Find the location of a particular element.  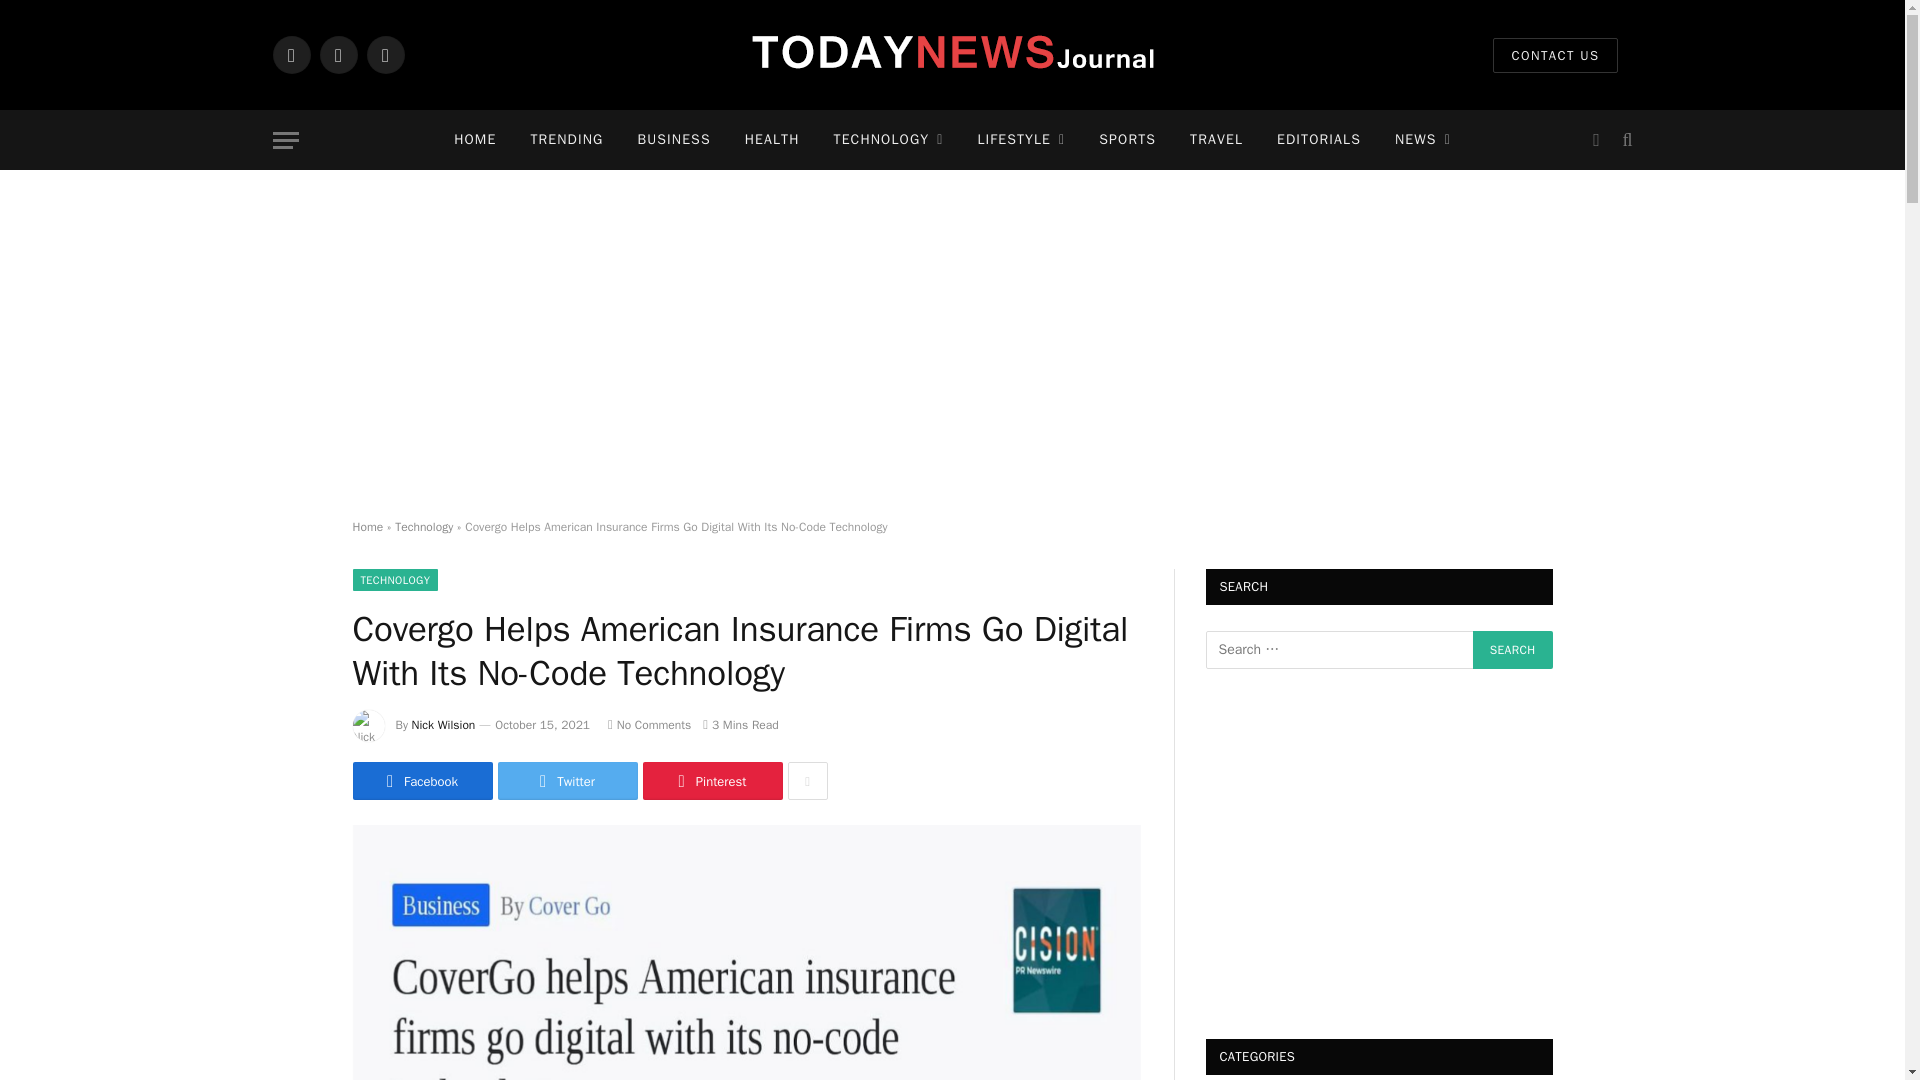

CONTACT US is located at coordinates (1554, 55).